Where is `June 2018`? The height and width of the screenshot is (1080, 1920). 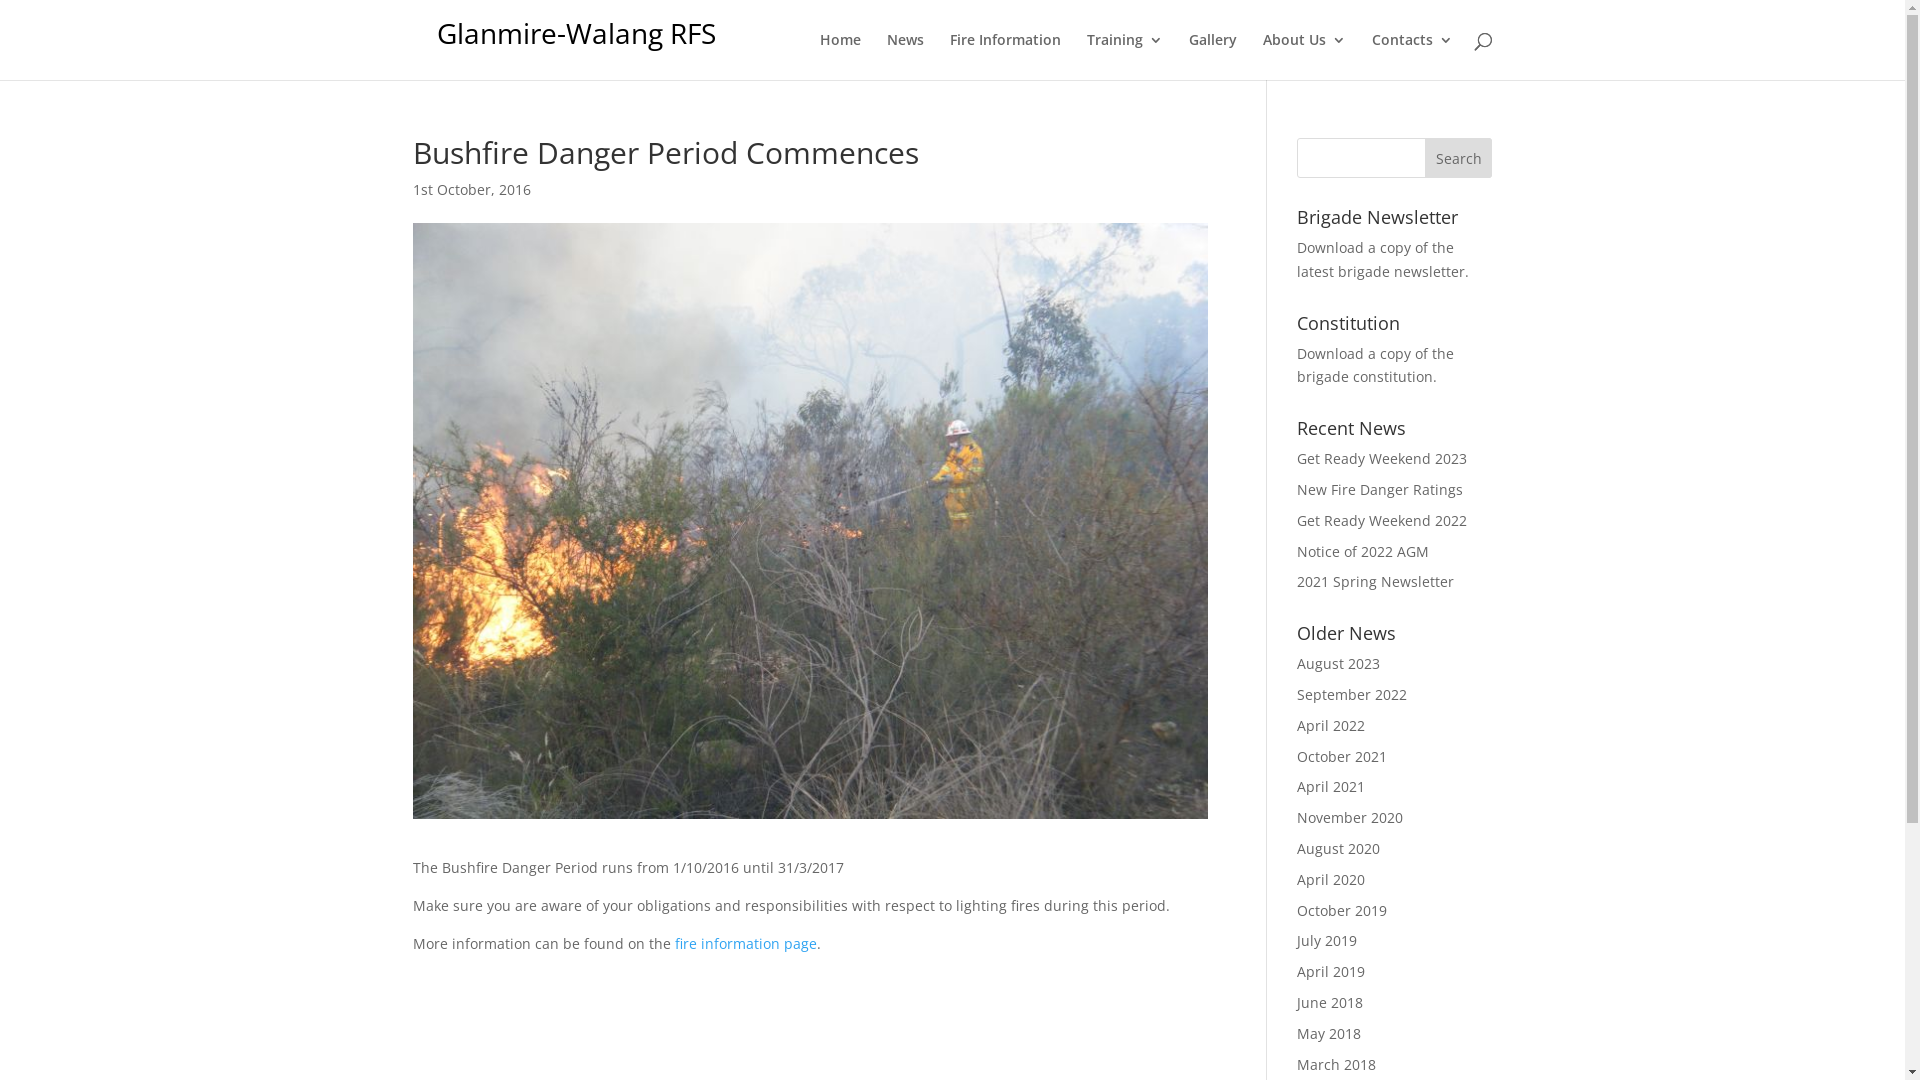 June 2018 is located at coordinates (1330, 1002).